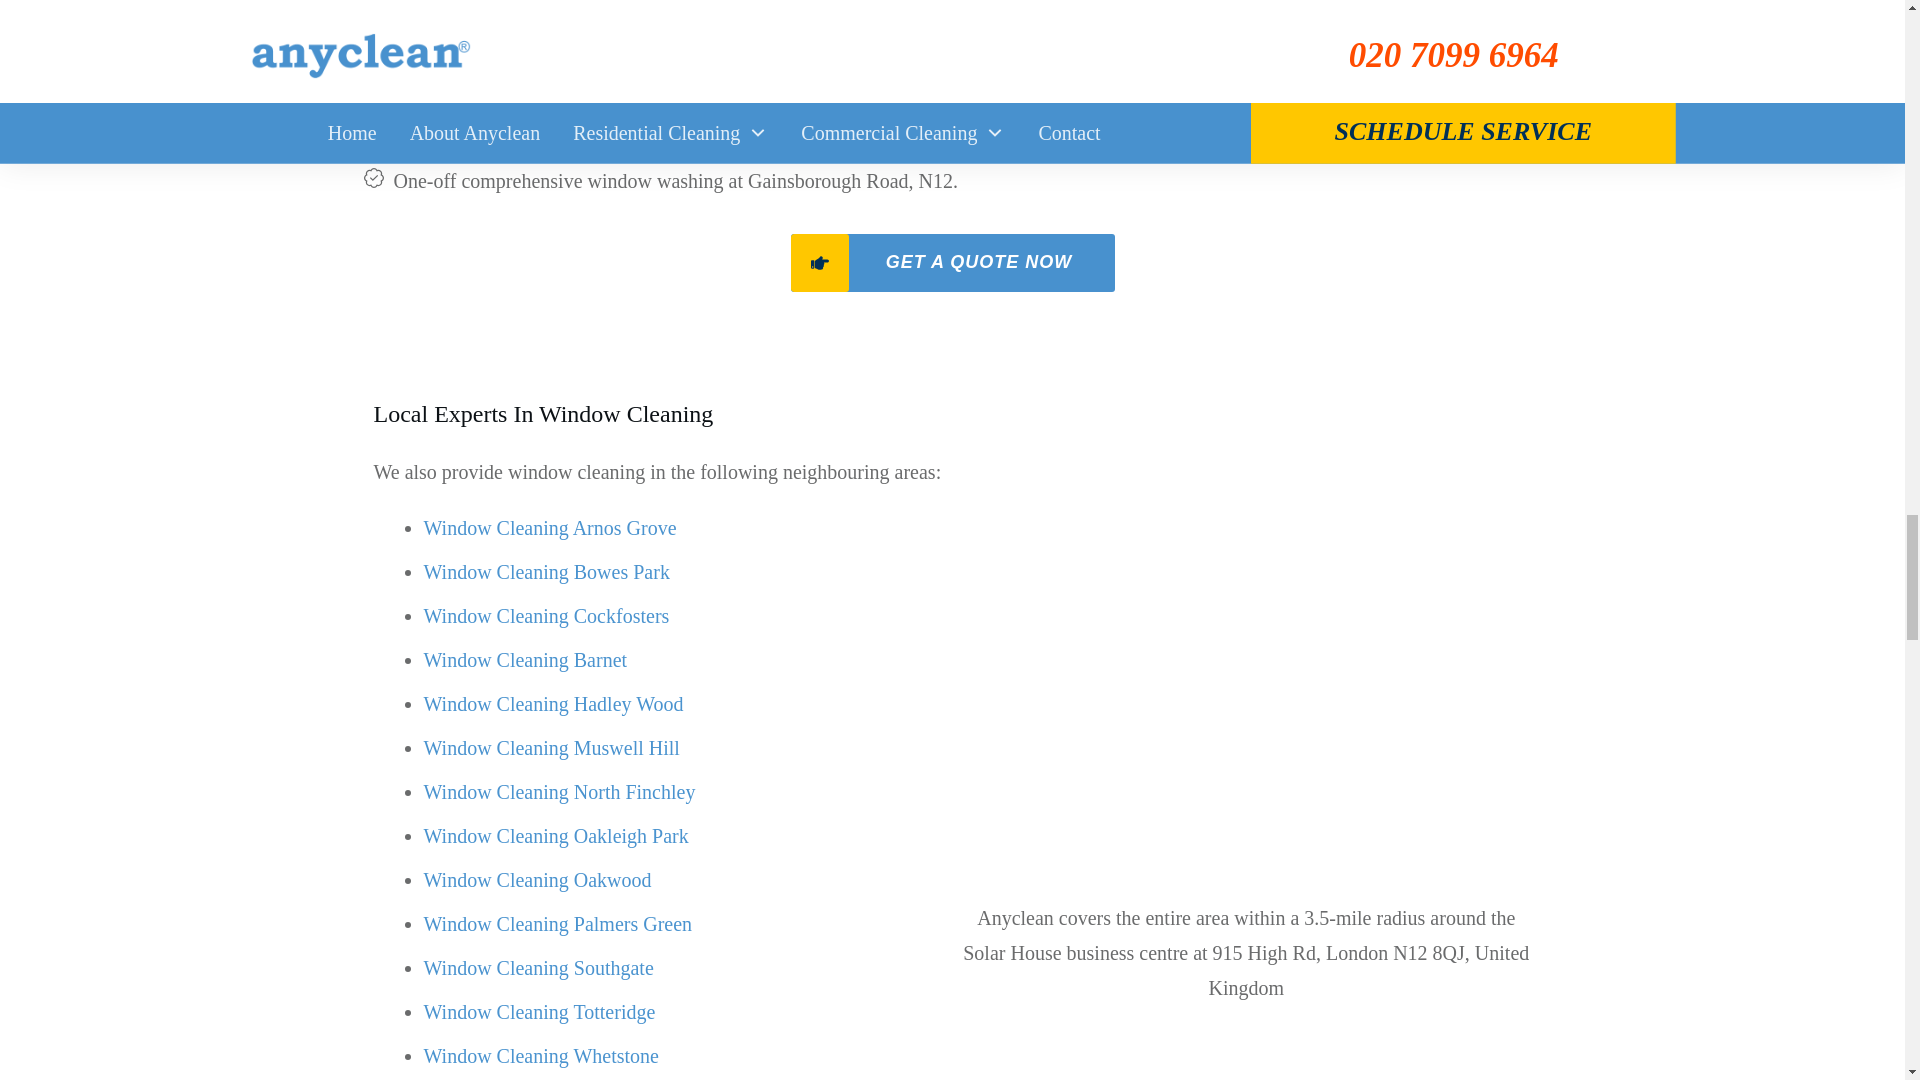 This screenshot has height=1080, width=1920. What do you see at coordinates (526, 660) in the screenshot?
I see `Window Cleaning Barnet` at bounding box center [526, 660].